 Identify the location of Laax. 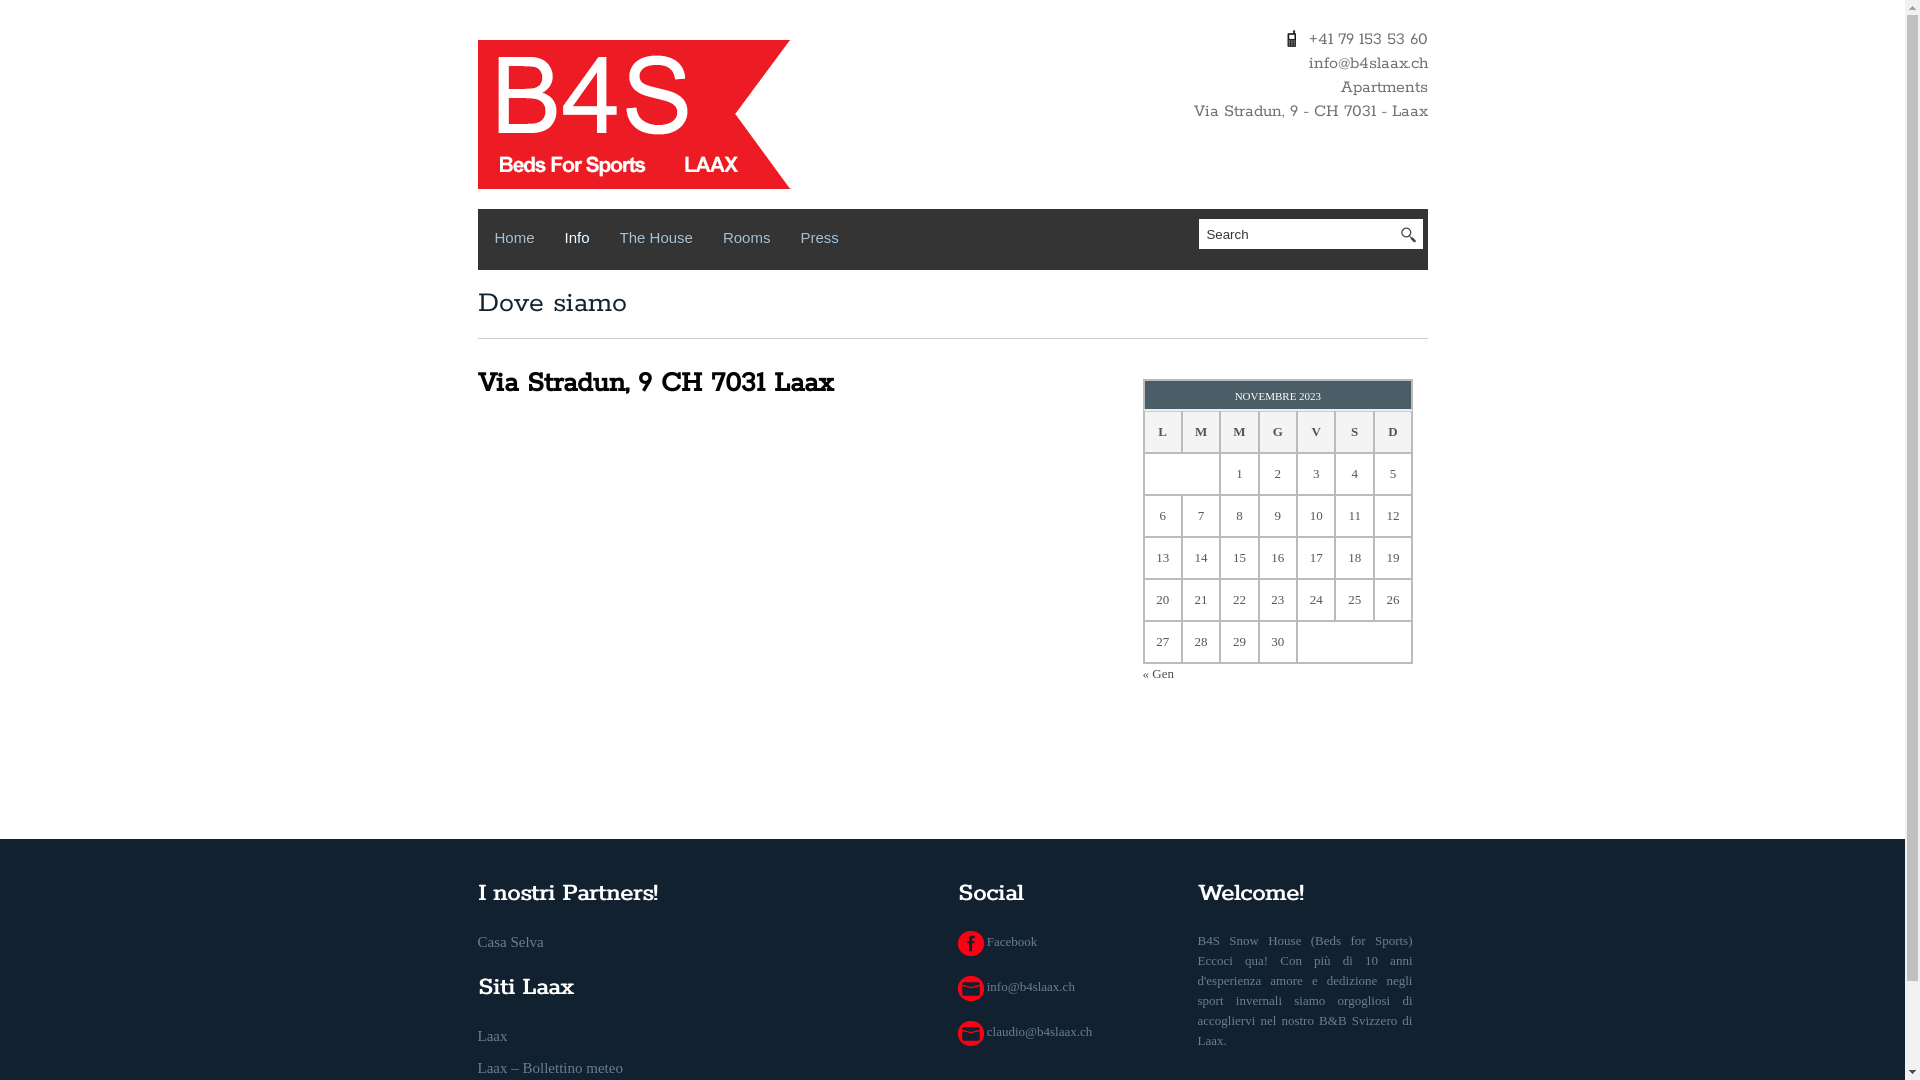
(493, 1036).